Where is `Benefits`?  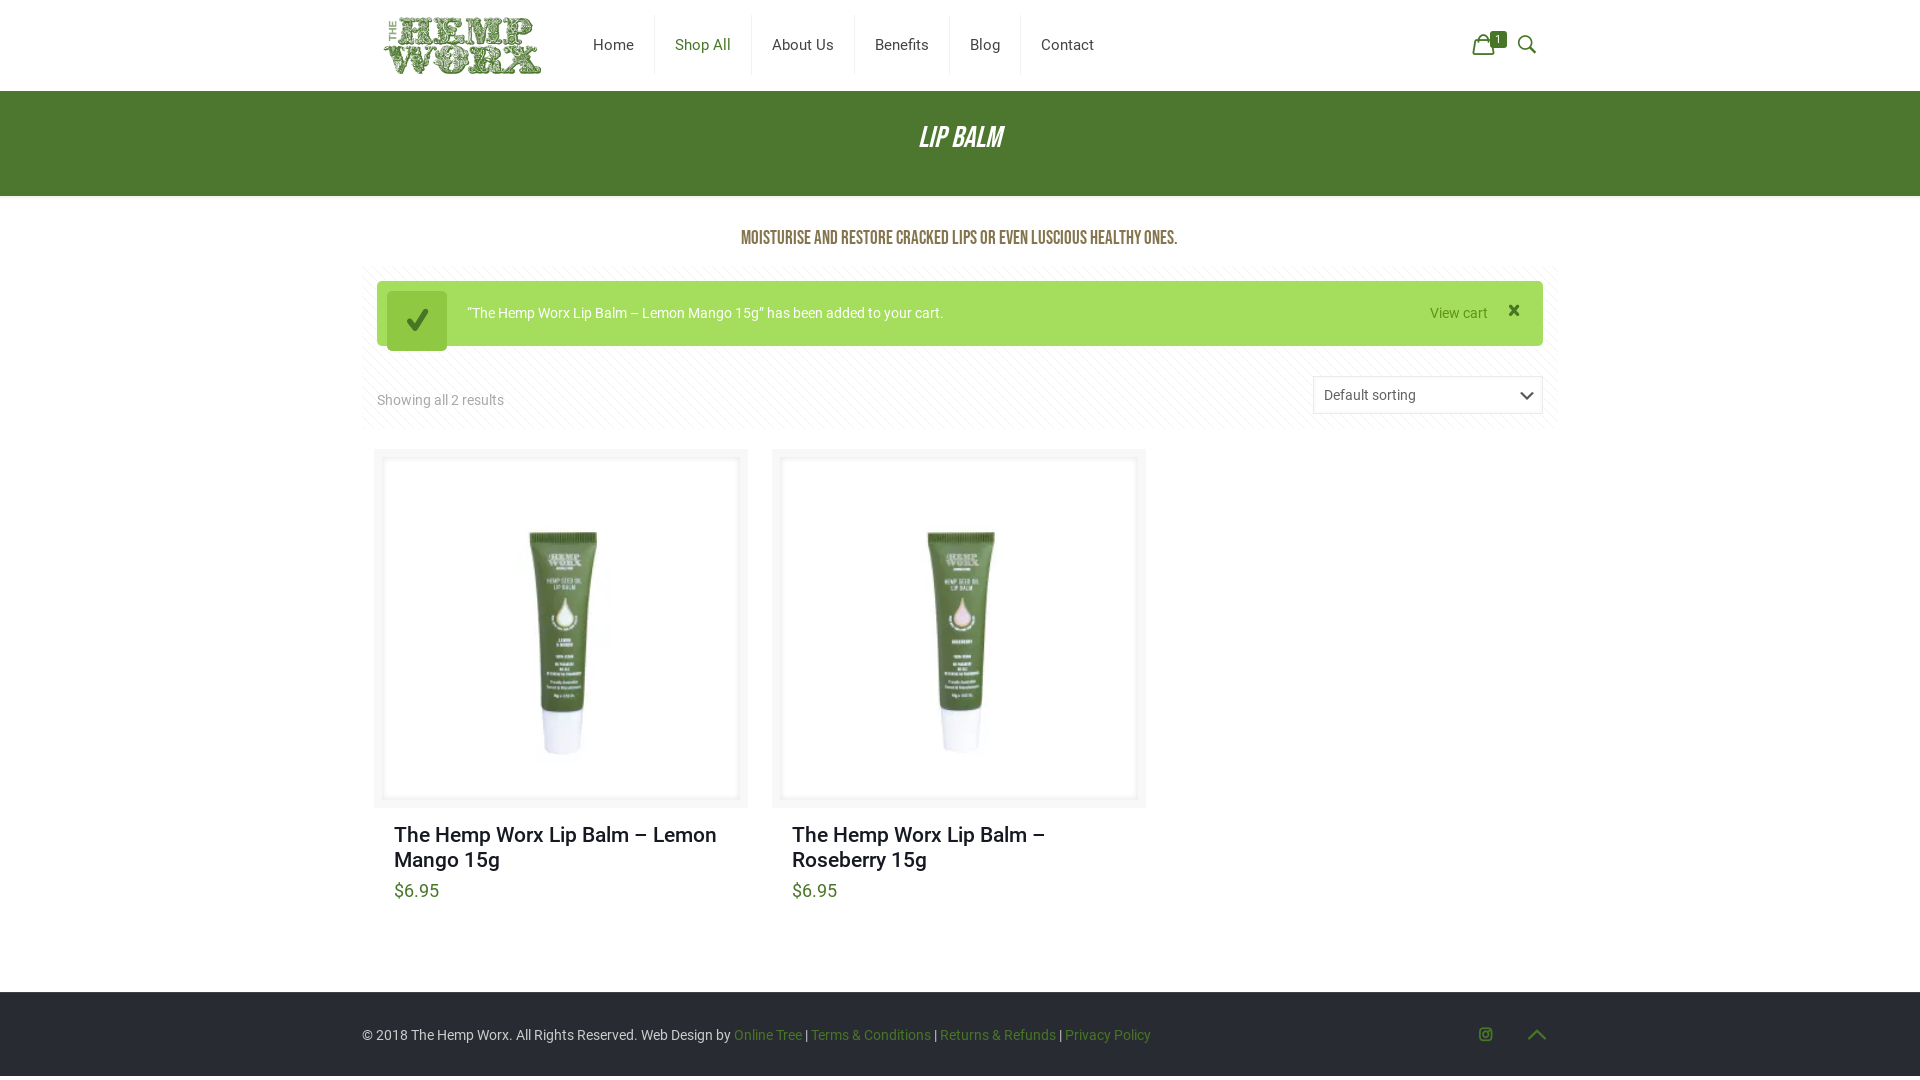 Benefits is located at coordinates (902, 45).